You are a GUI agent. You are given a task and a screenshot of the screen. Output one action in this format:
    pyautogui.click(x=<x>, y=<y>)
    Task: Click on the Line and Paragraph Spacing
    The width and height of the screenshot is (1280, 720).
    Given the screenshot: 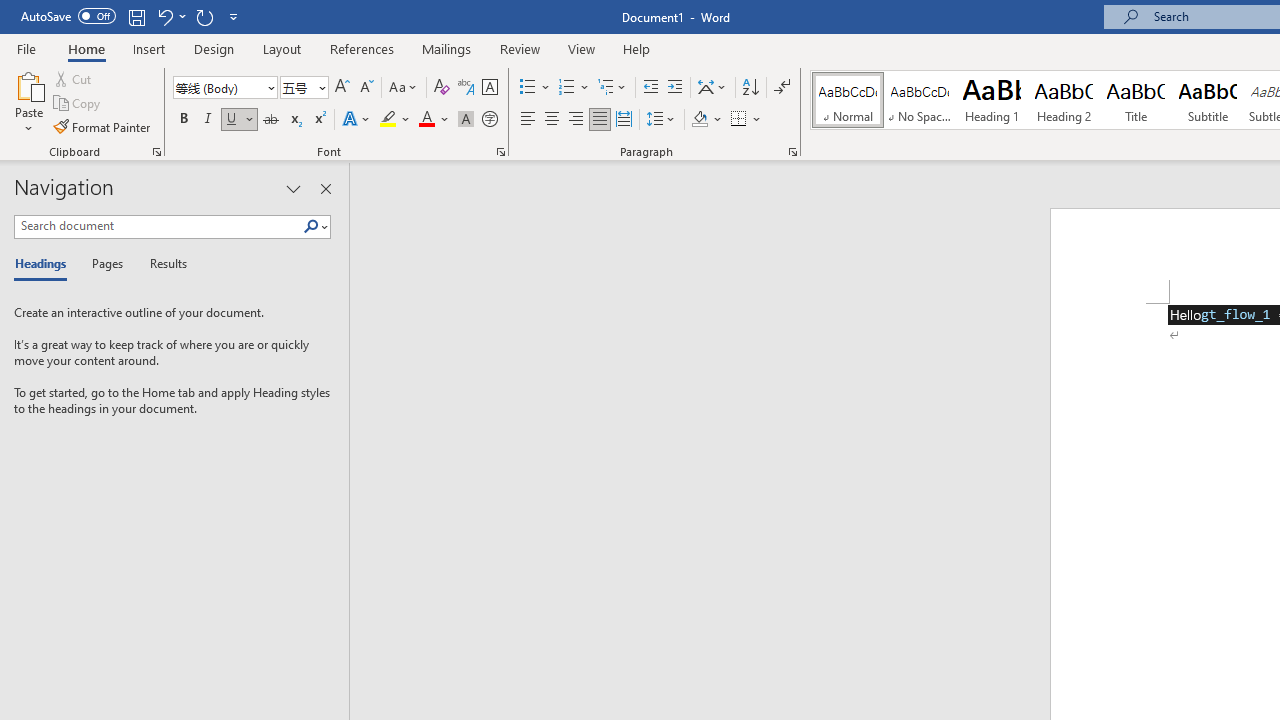 What is the action you would take?
    pyautogui.click(x=661, y=120)
    